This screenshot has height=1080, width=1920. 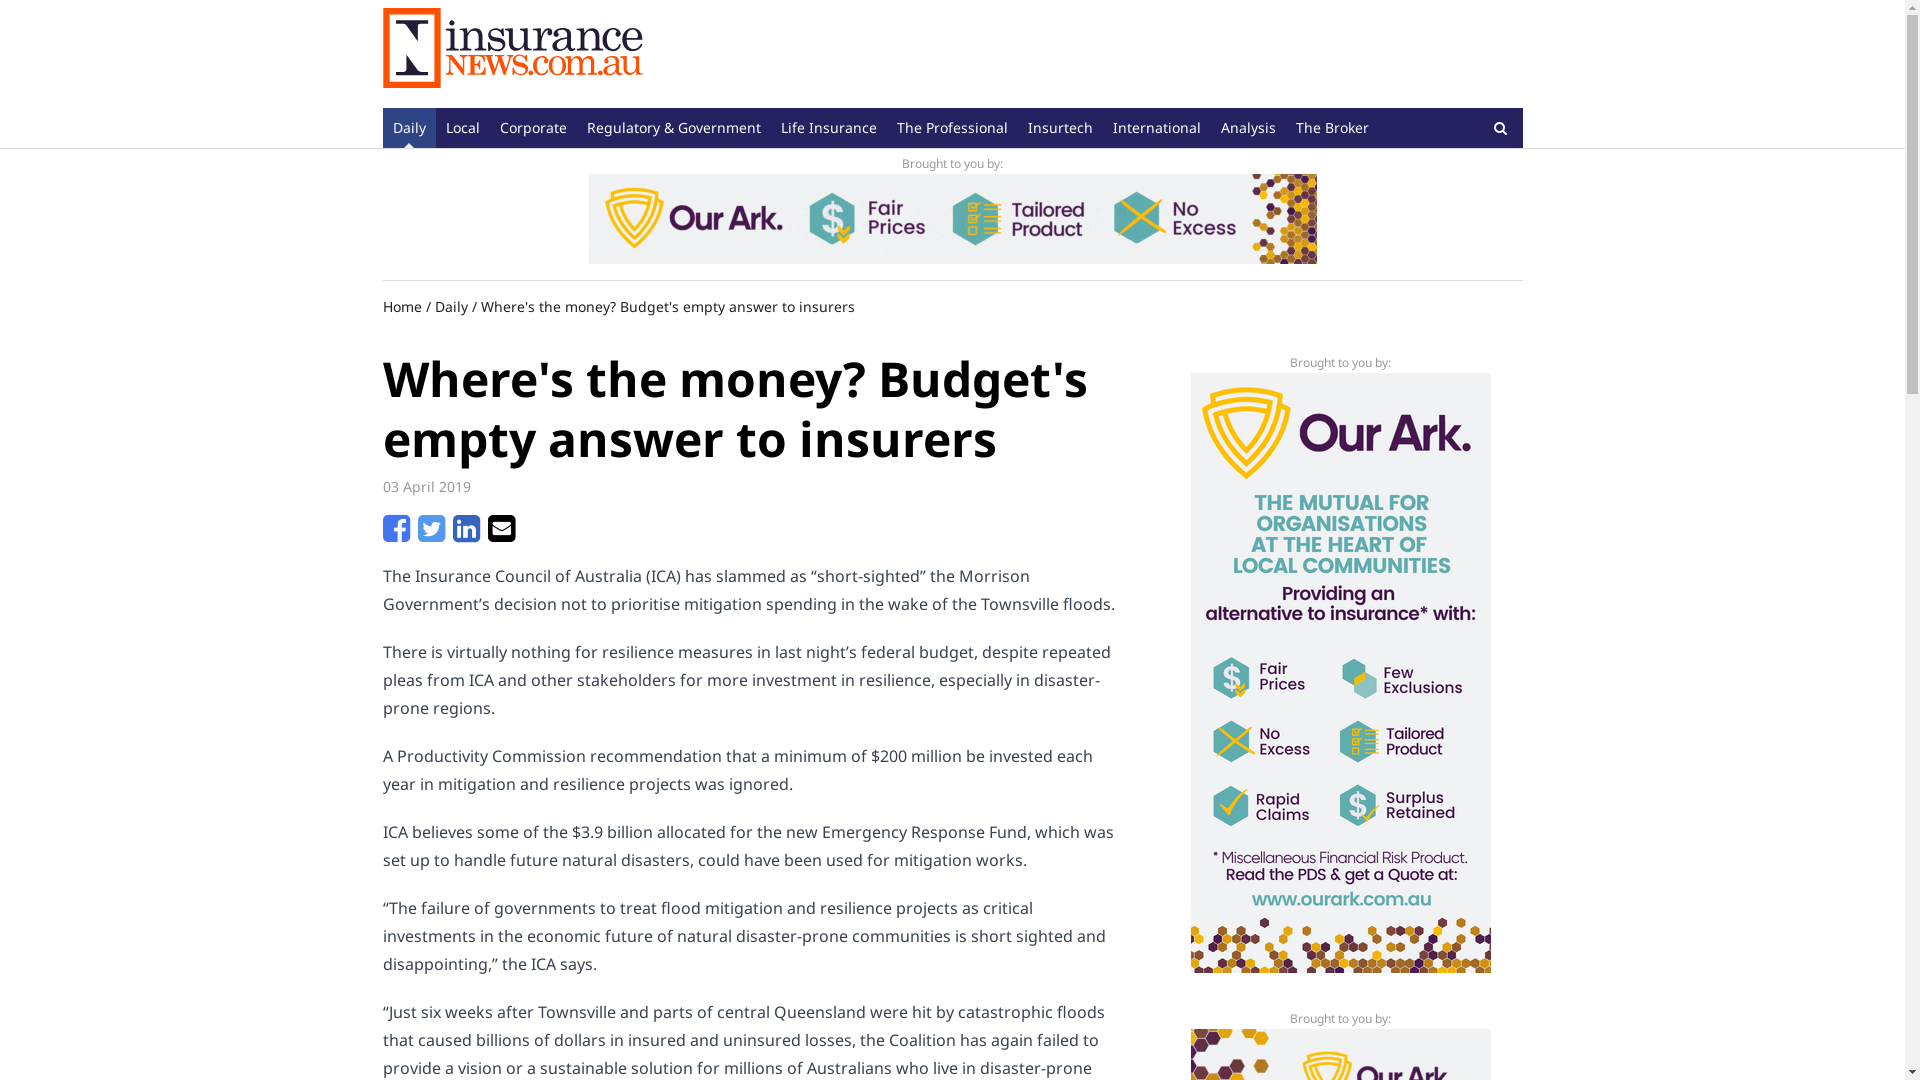 I want to click on Share via LinkedIn, so click(x=466, y=534).